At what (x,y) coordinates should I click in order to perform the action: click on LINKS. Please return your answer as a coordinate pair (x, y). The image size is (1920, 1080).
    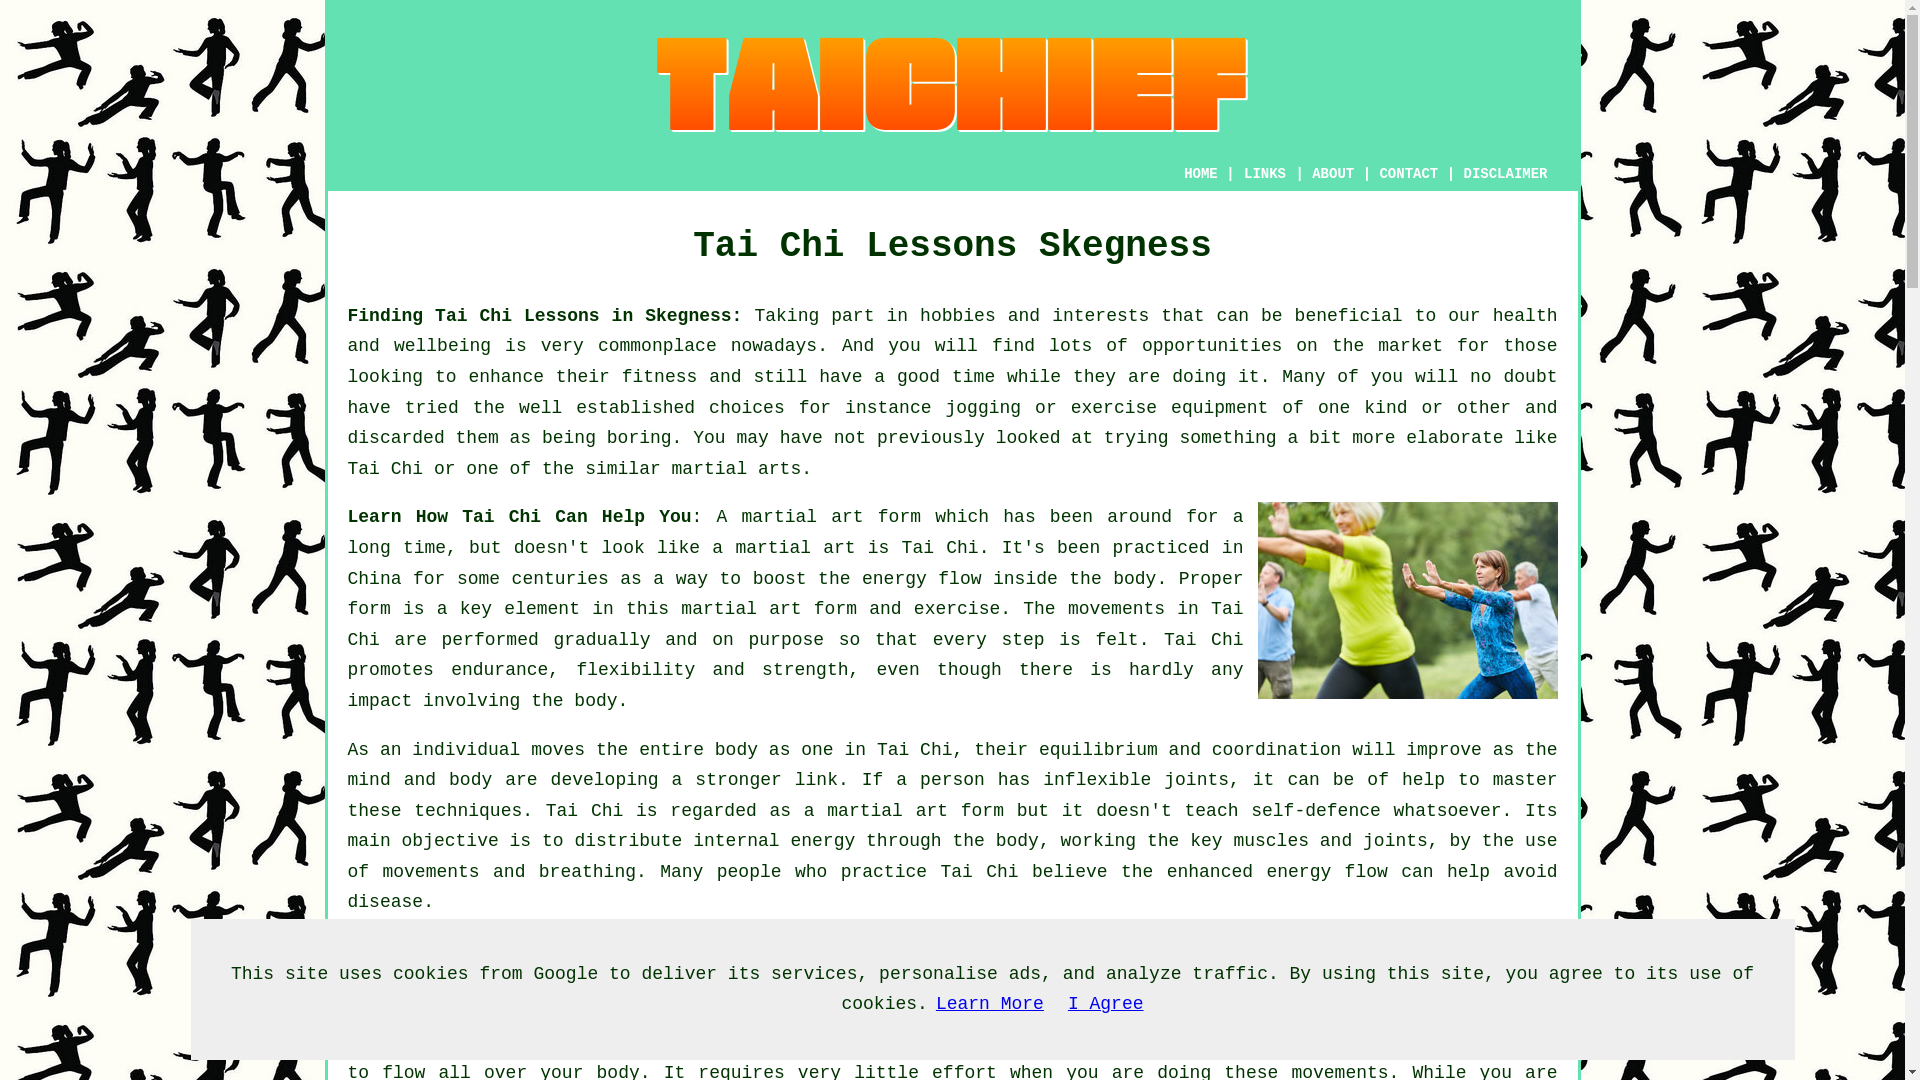
    Looking at the image, I should click on (1264, 174).